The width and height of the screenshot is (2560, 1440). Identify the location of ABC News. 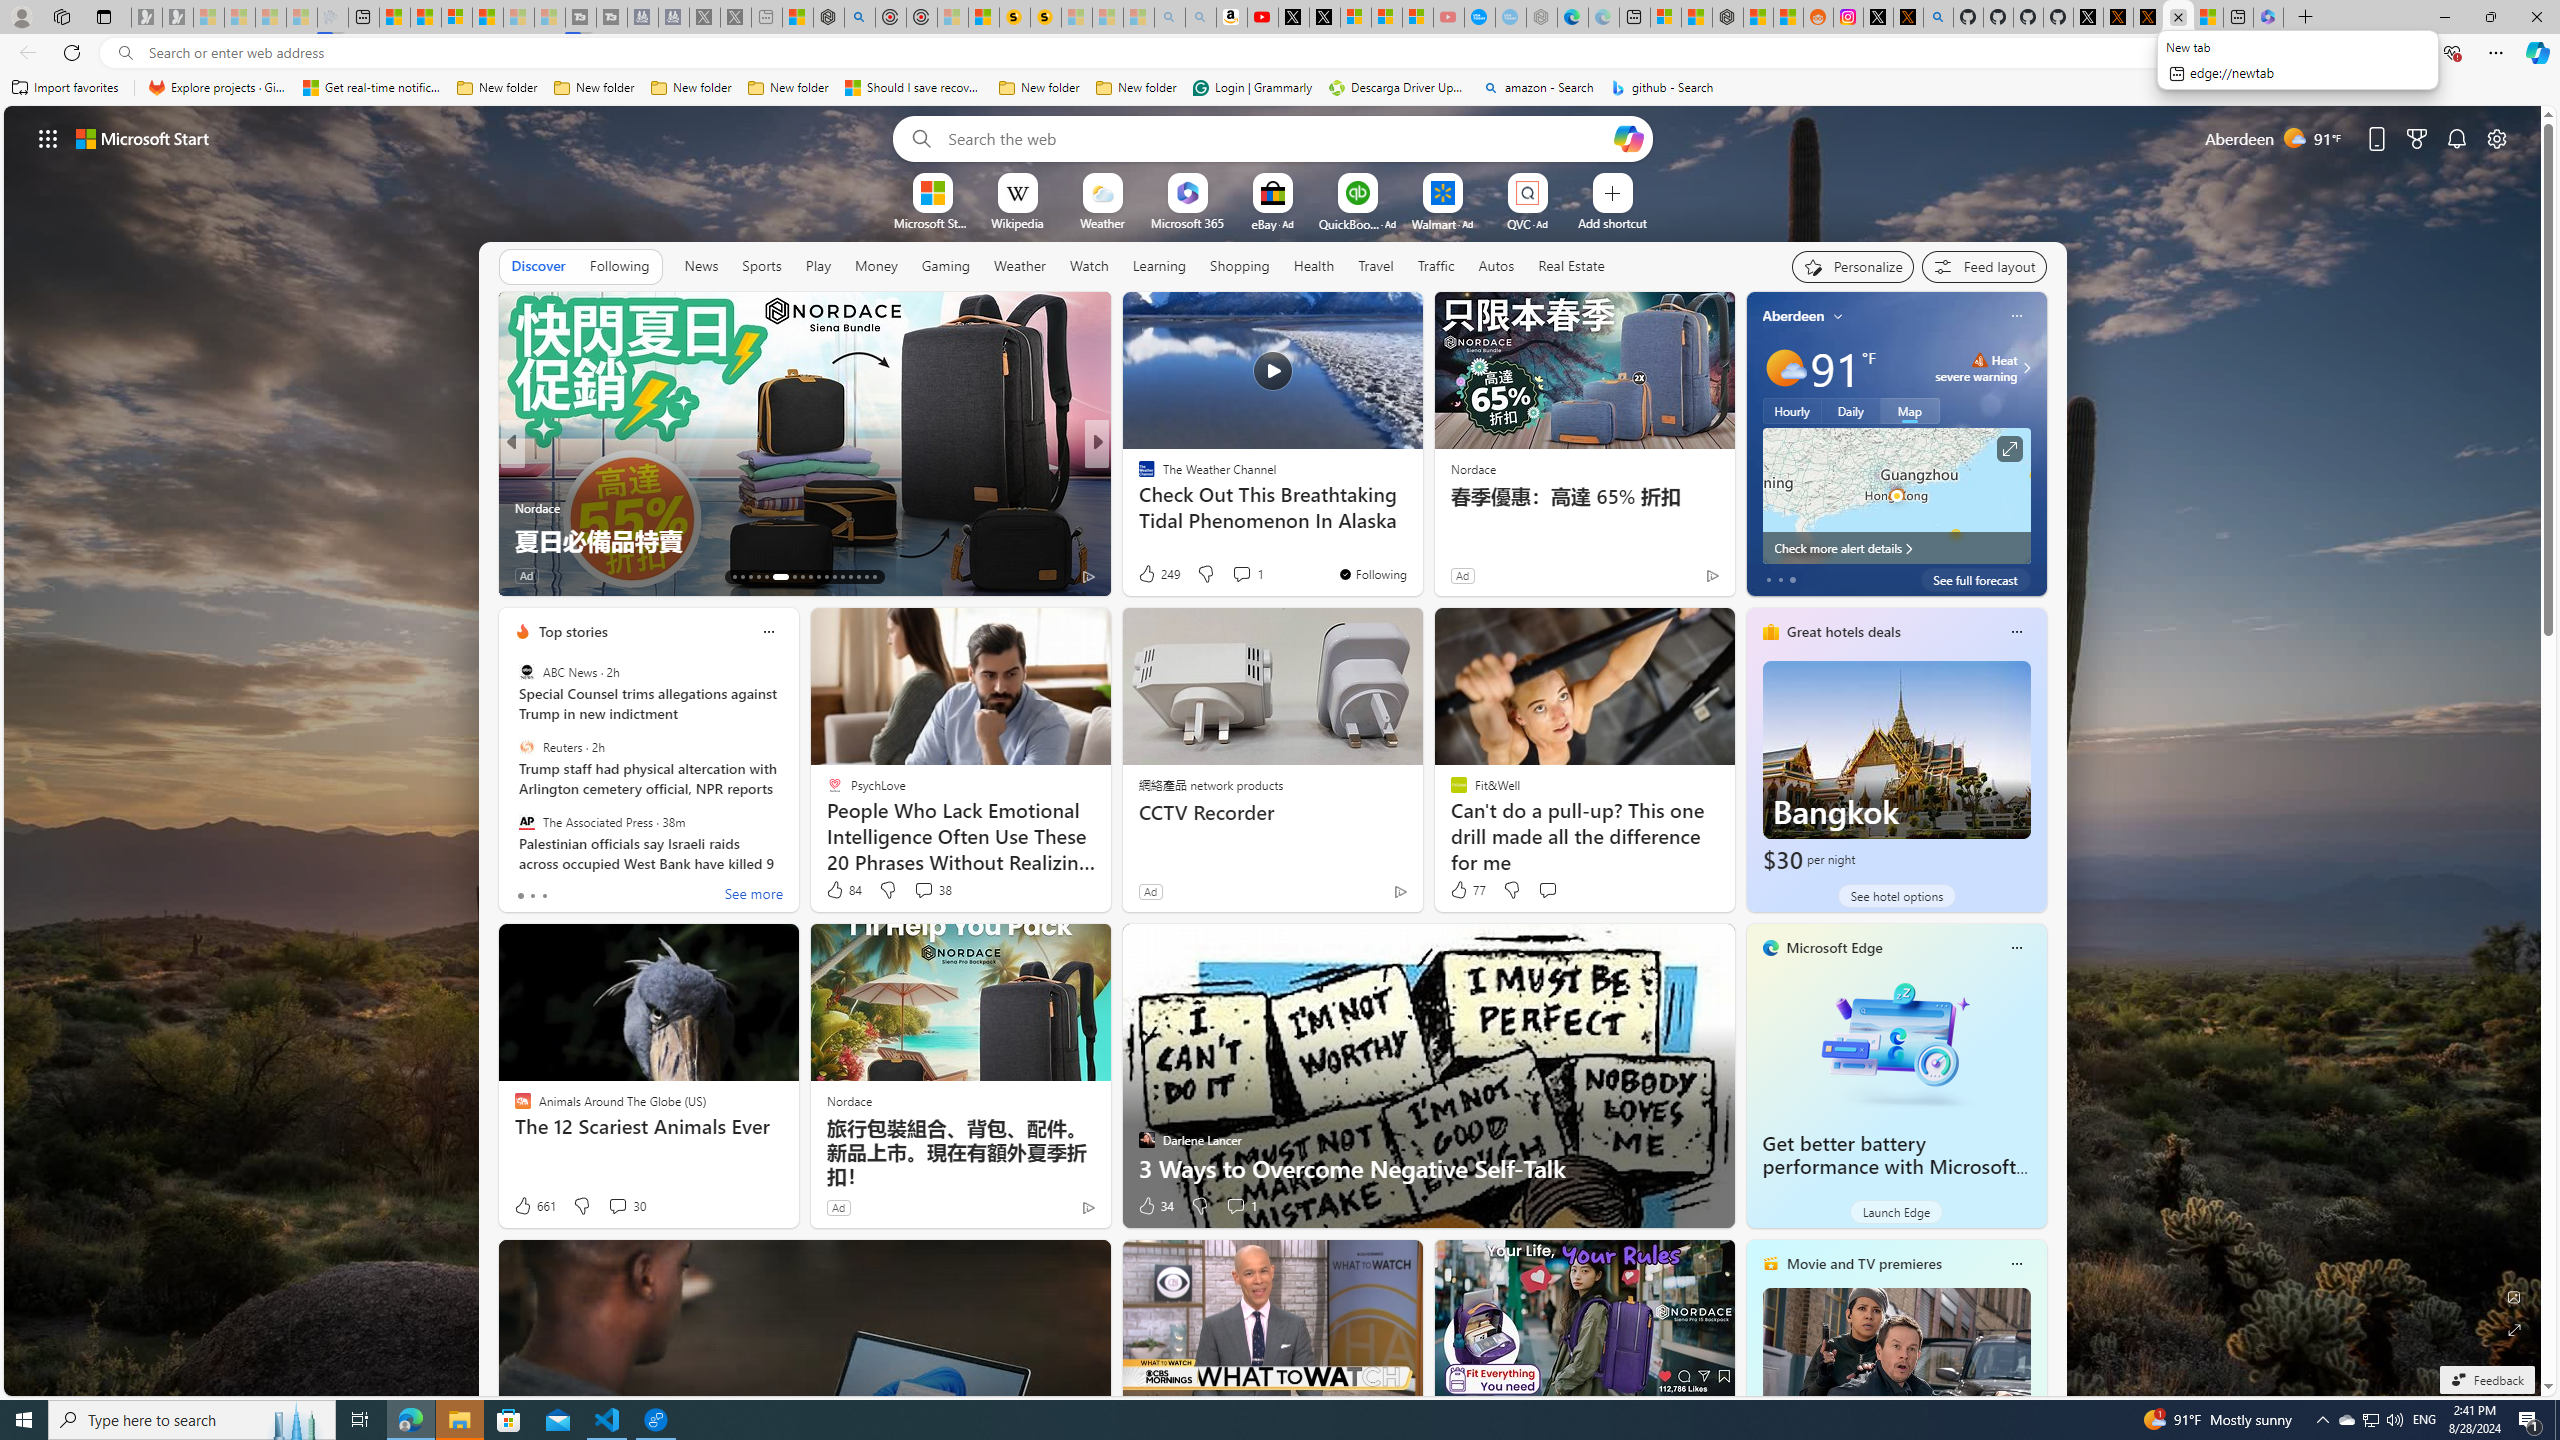
(526, 672).